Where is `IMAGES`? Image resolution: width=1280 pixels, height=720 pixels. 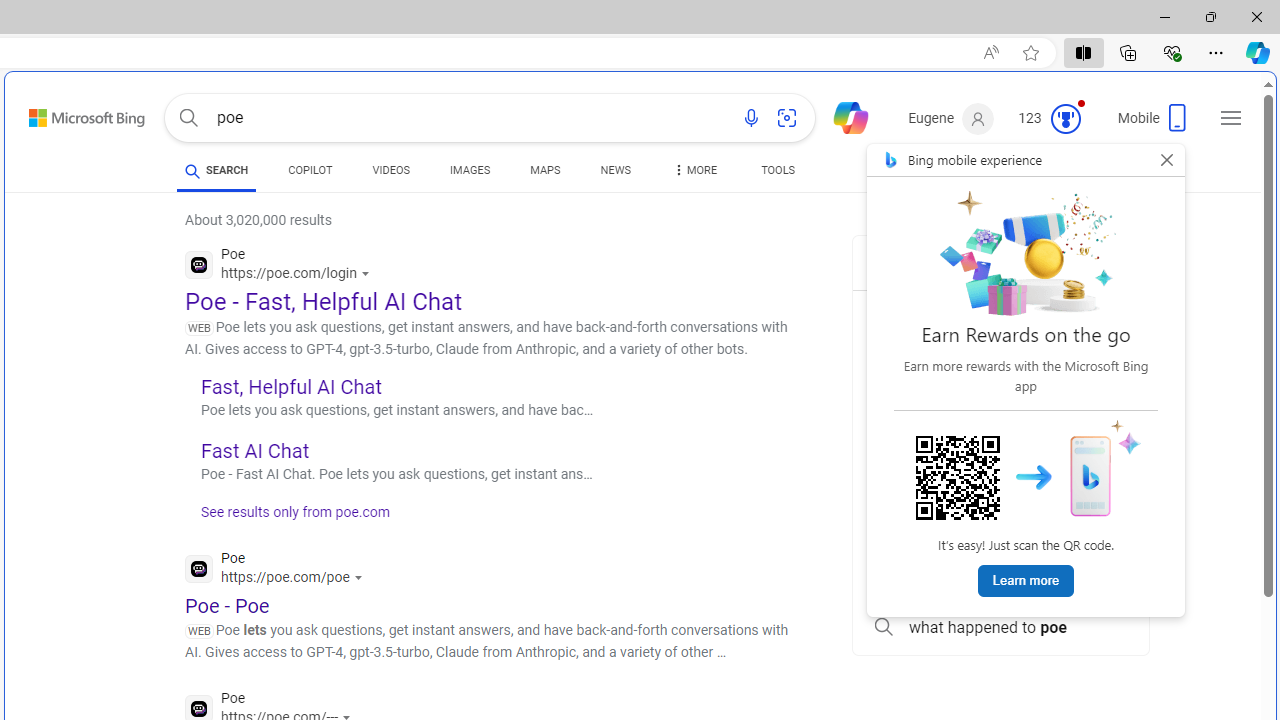
IMAGES is located at coordinates (470, 170).